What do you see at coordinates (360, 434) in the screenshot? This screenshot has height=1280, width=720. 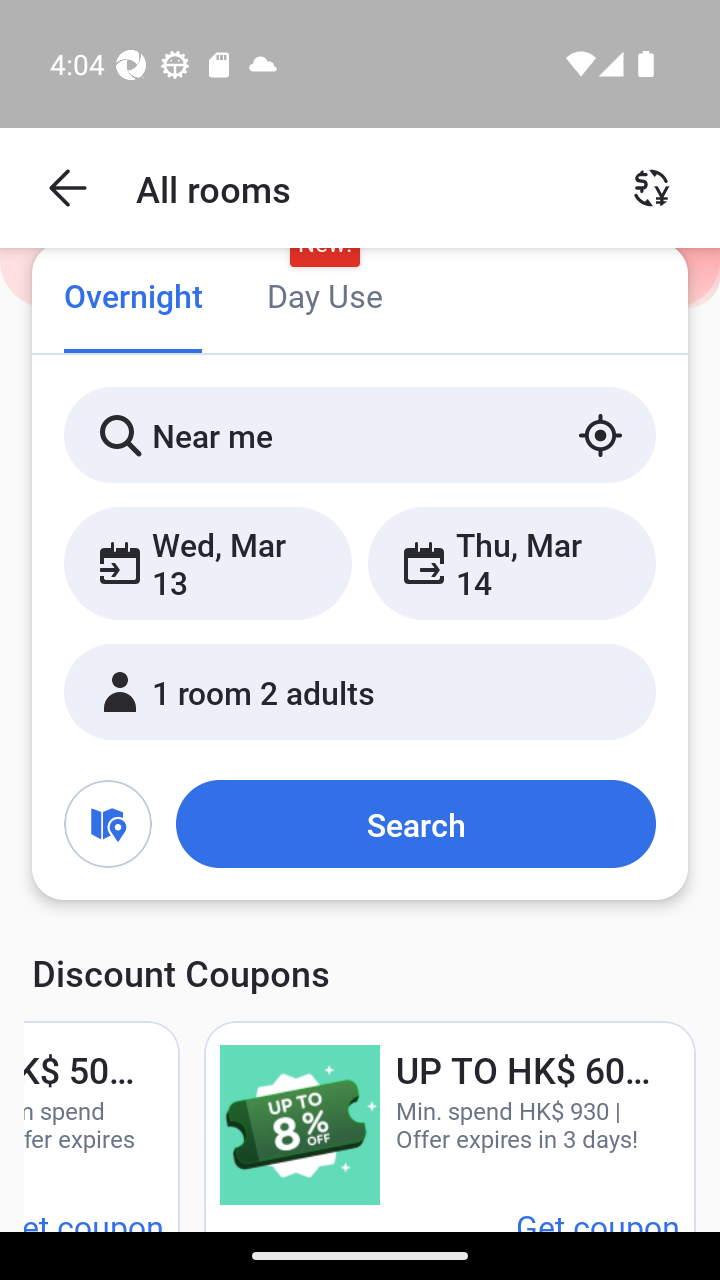 I see `Near me` at bounding box center [360, 434].